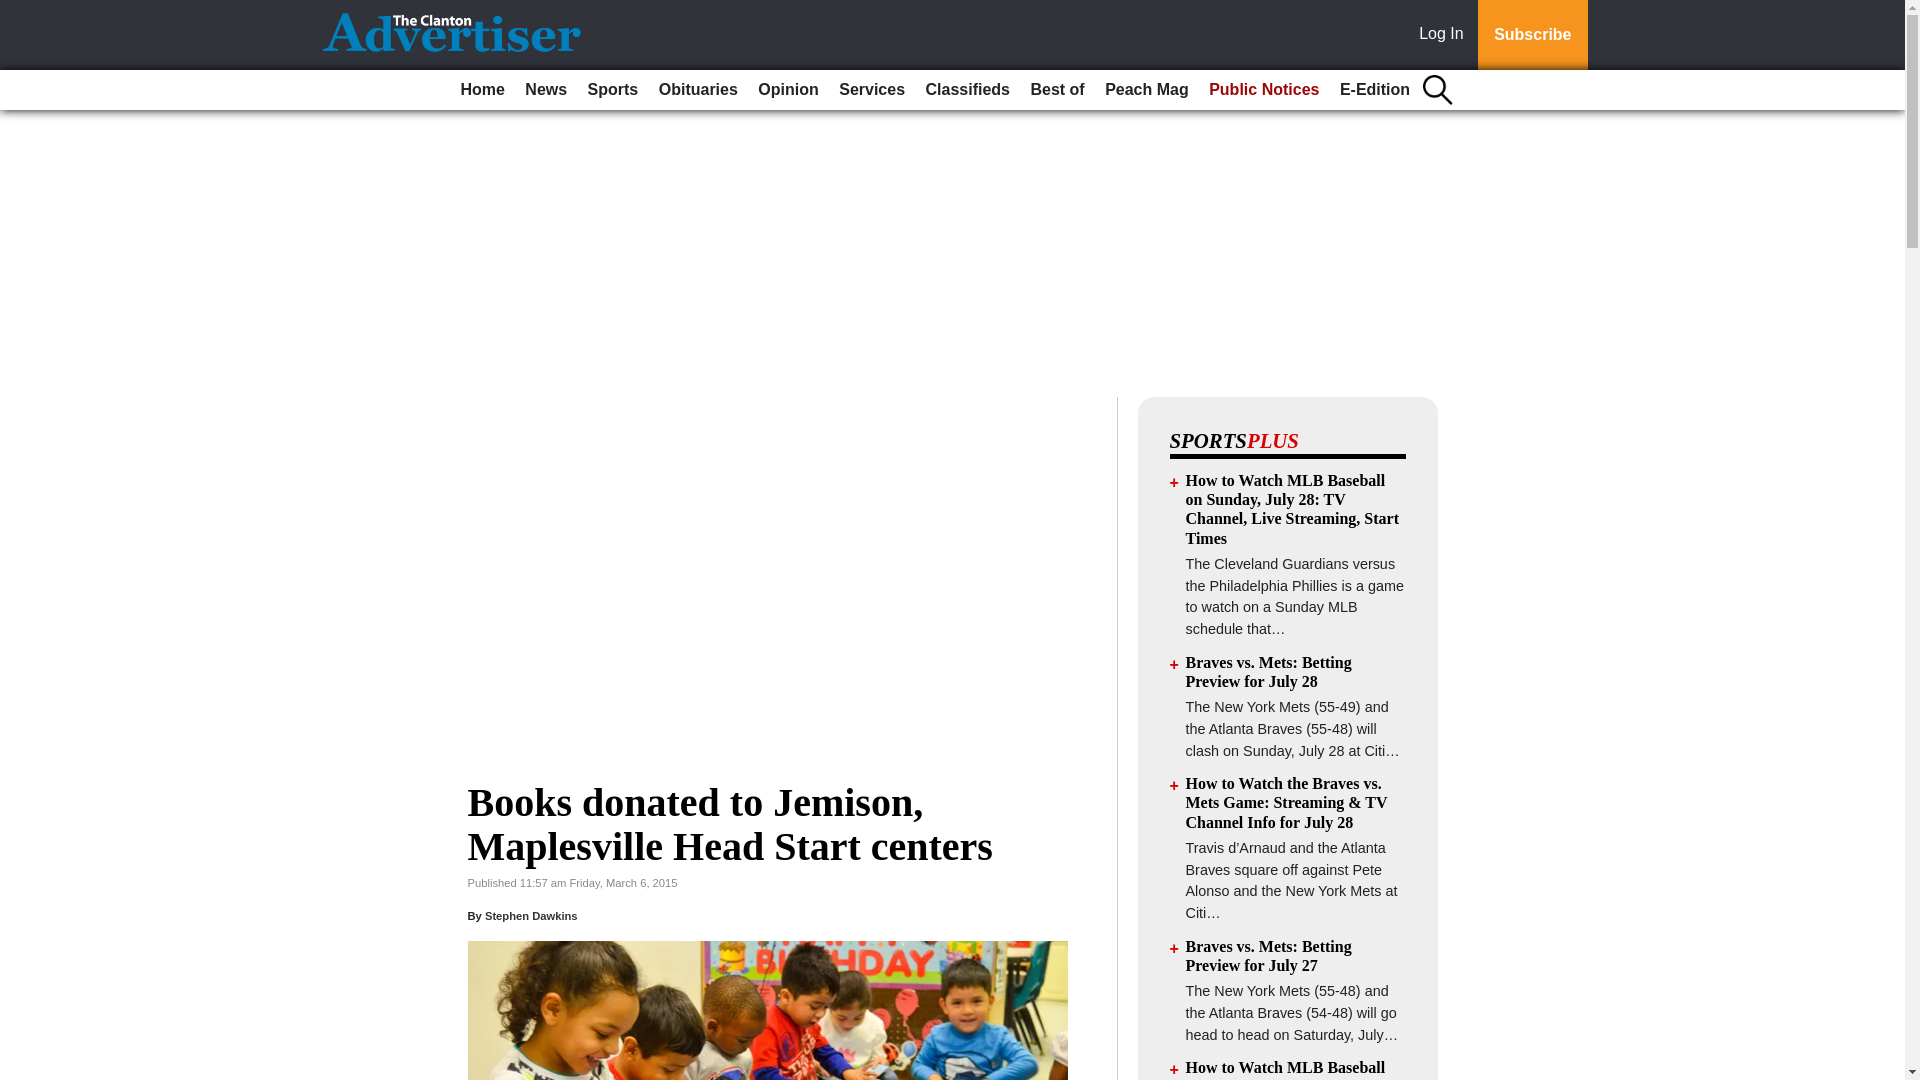  Describe the element at coordinates (18, 12) in the screenshot. I see `Go` at that location.